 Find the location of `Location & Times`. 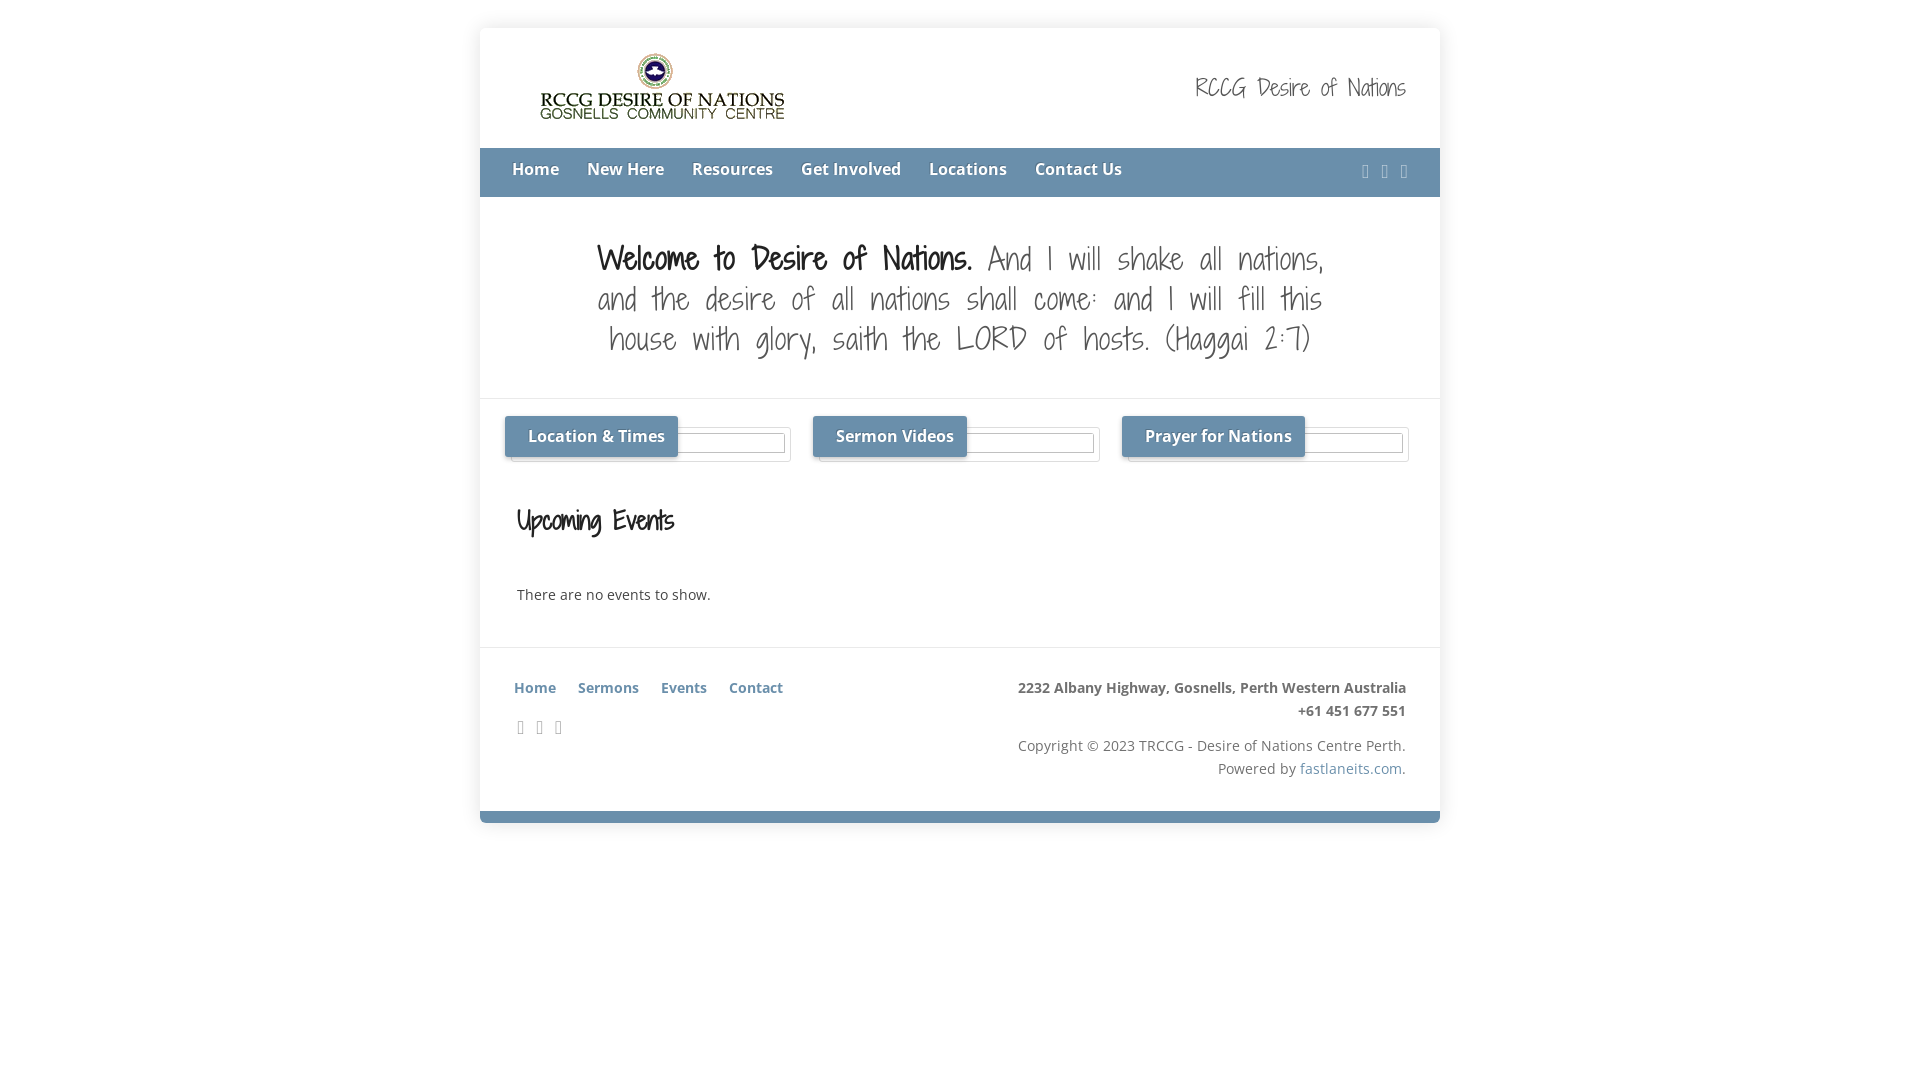

Location & Times is located at coordinates (652, 444).